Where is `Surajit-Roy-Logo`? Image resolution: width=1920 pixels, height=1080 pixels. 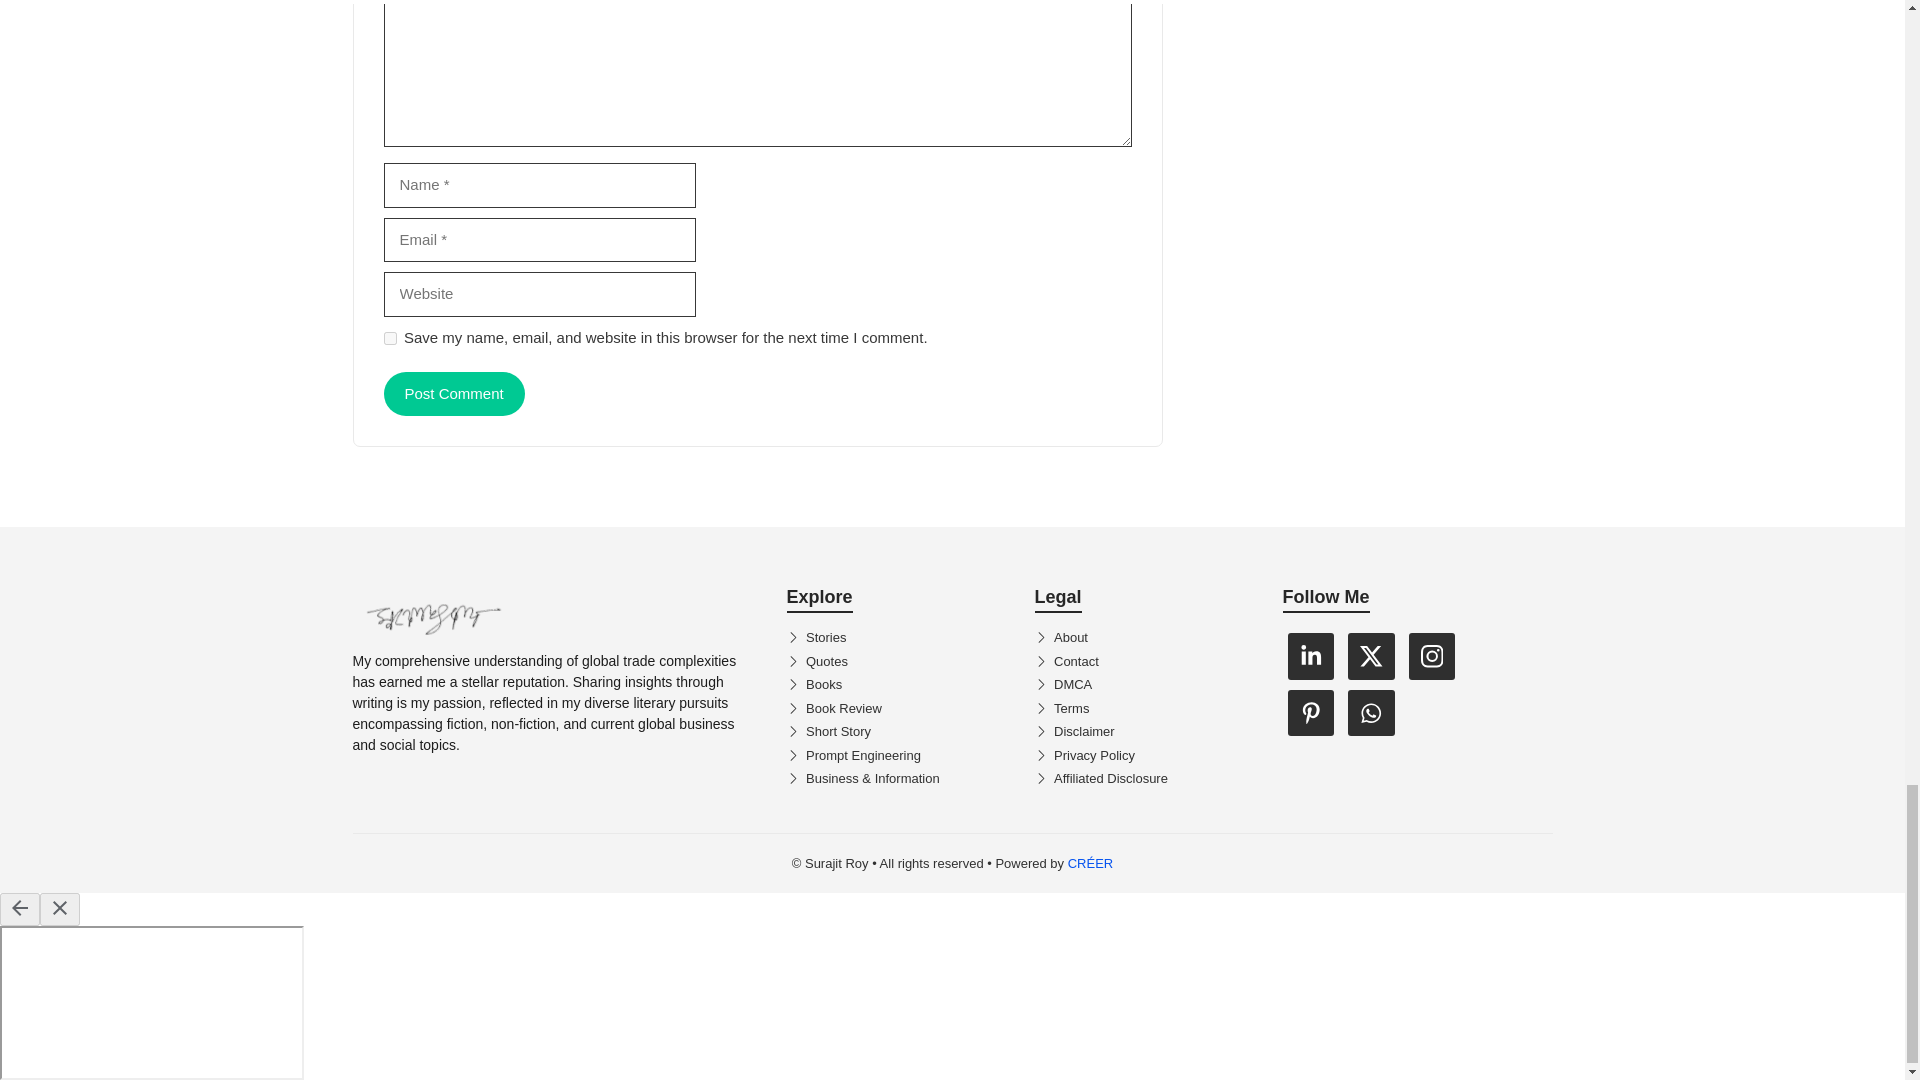
Surajit-Roy-Logo is located at coordinates (432, 614).